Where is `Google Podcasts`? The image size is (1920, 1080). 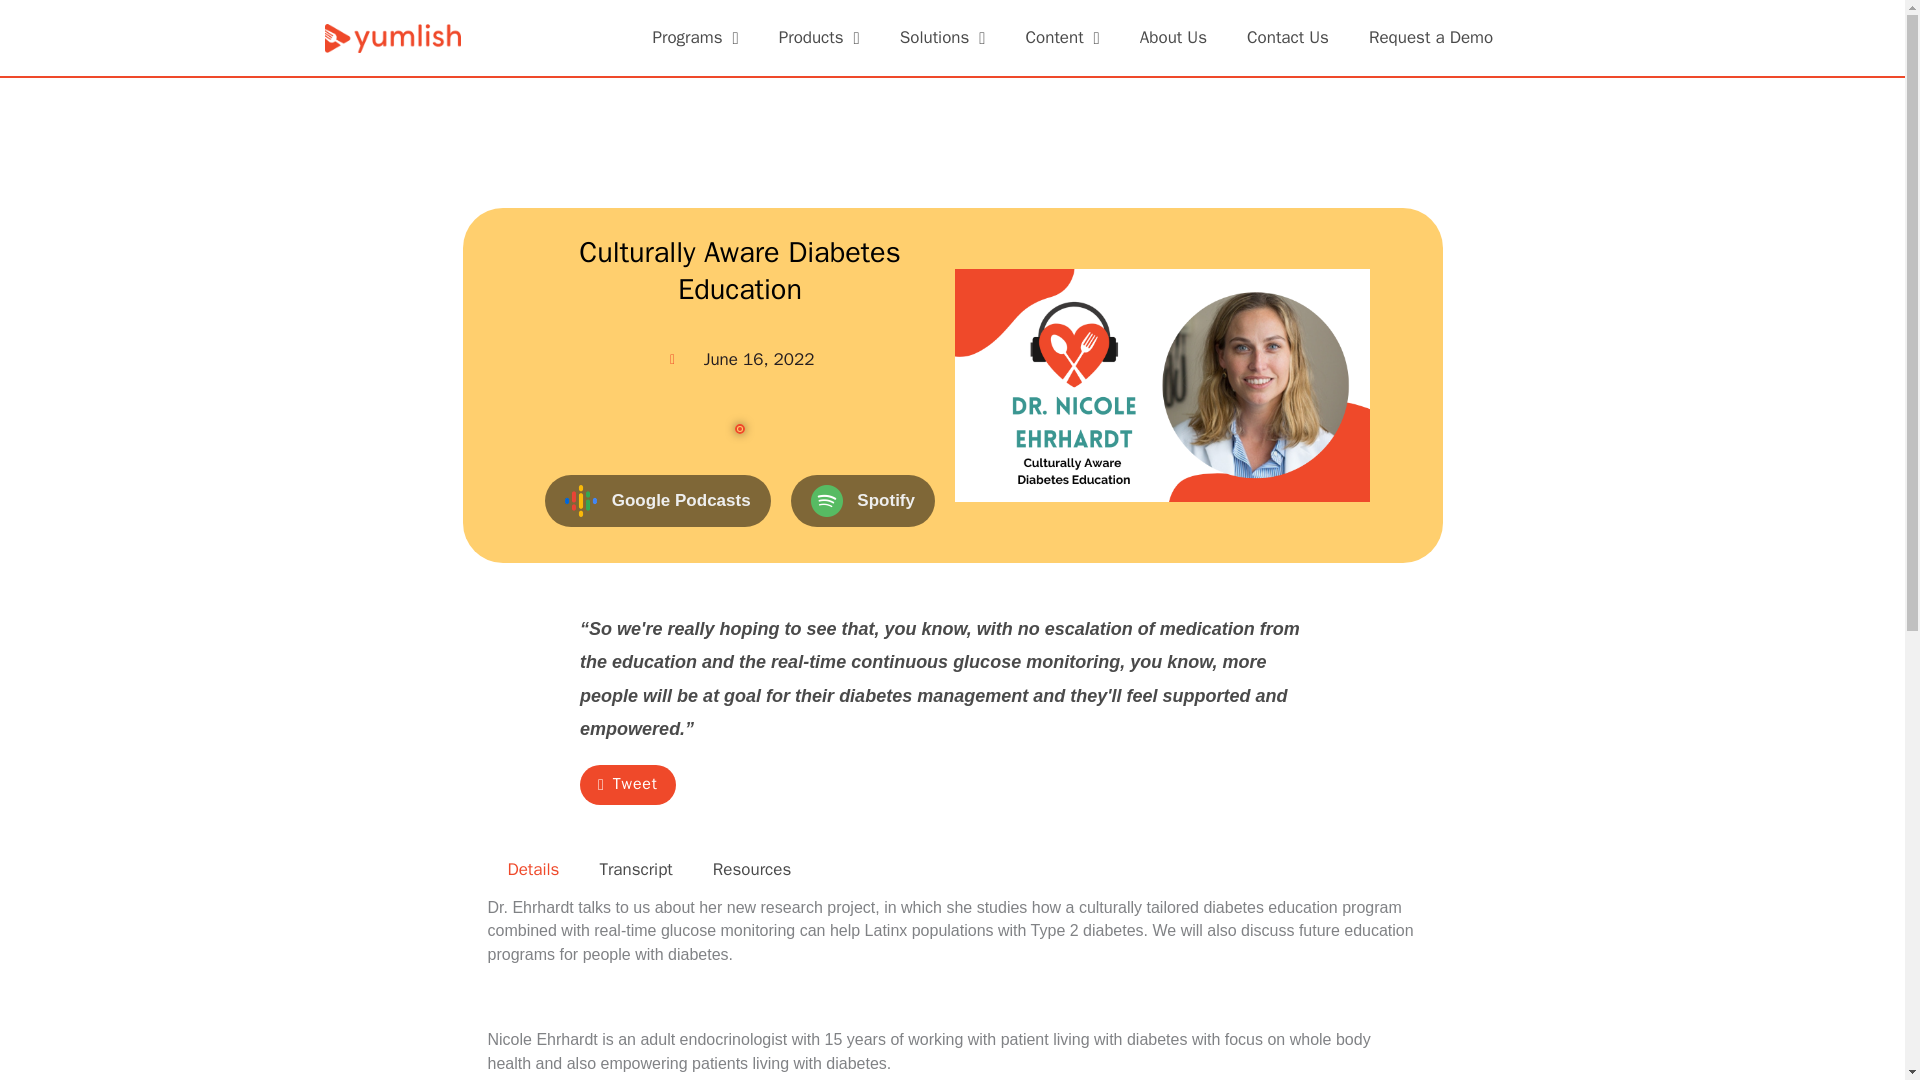 Google Podcasts is located at coordinates (658, 502).